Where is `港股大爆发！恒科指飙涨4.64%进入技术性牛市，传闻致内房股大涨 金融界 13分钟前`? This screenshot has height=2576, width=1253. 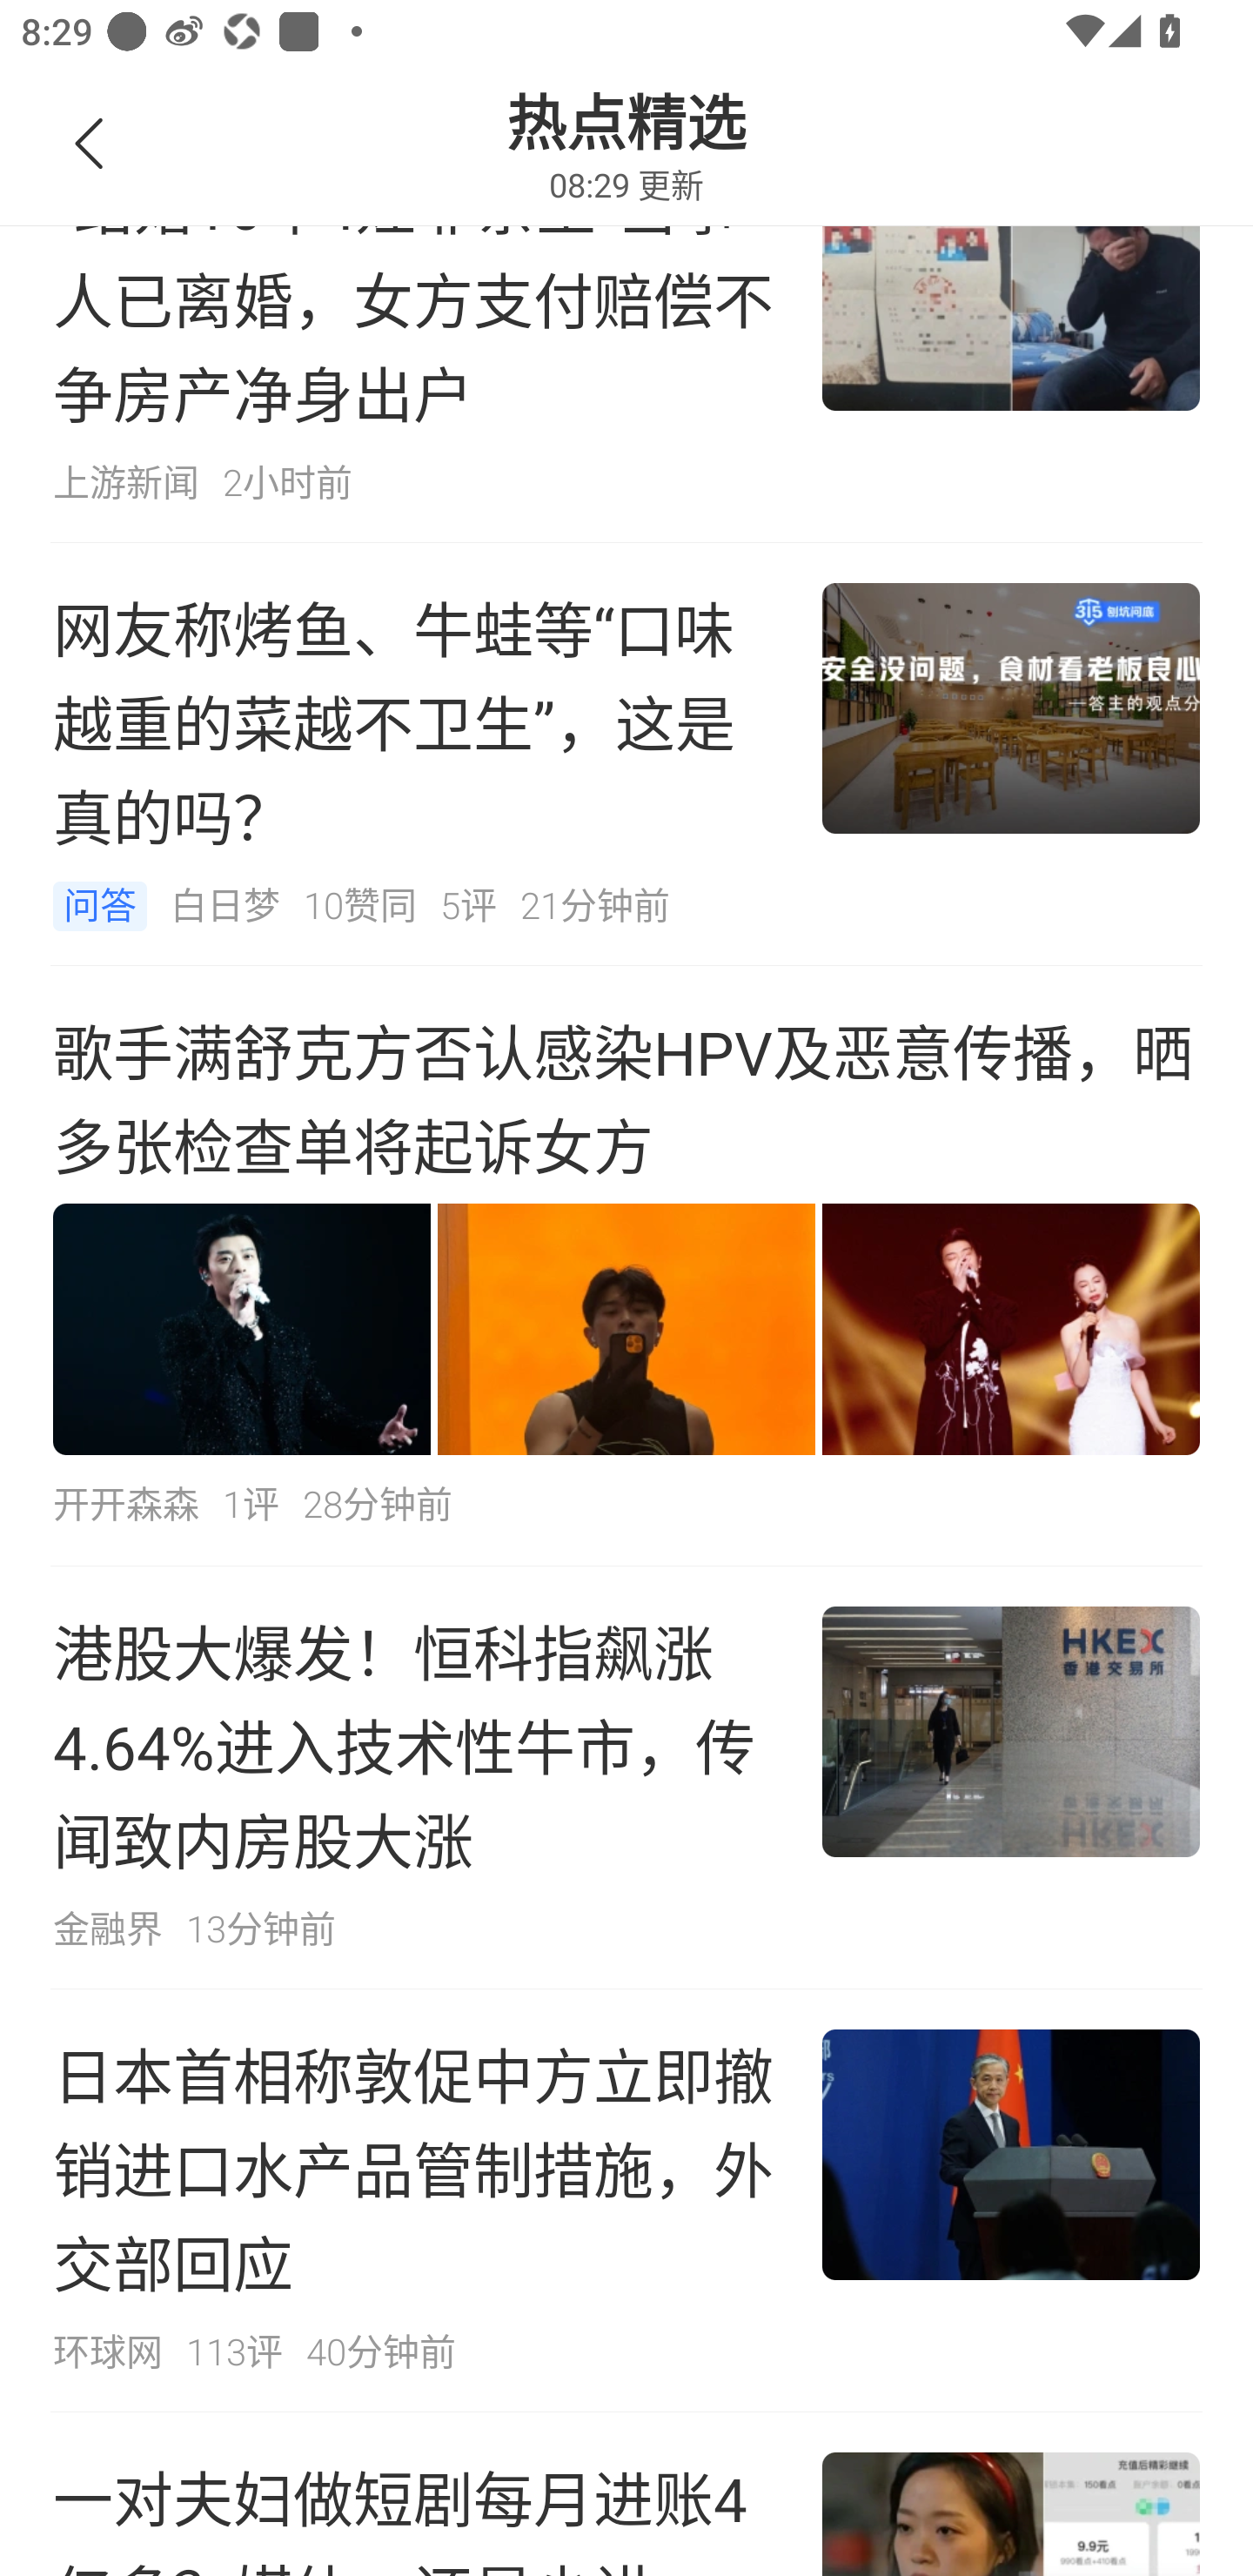 港股大爆发！恒科指飙涨4.64%进入技术性牛市，传闻致内房股大涨 金融界 13分钟前 is located at coordinates (626, 1777).